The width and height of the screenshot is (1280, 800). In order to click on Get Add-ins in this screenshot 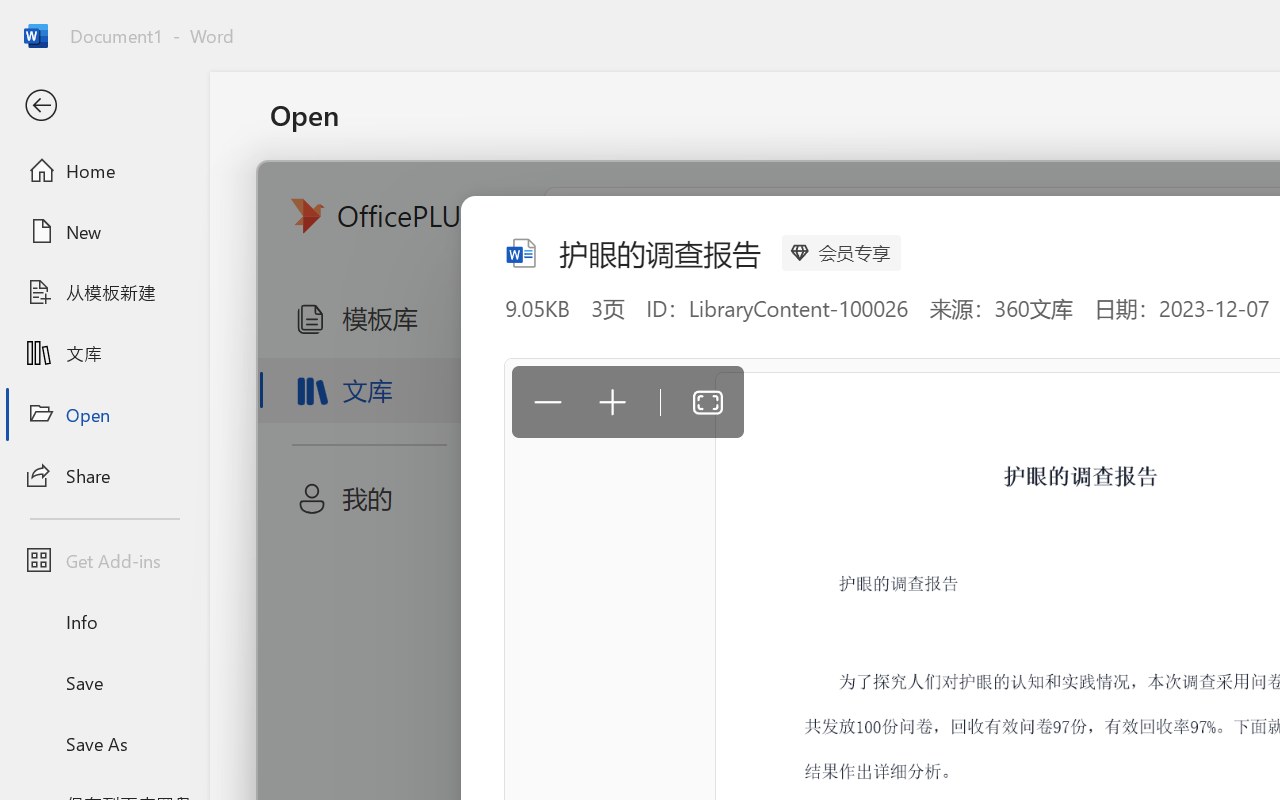, I will do `click(104, 560)`.